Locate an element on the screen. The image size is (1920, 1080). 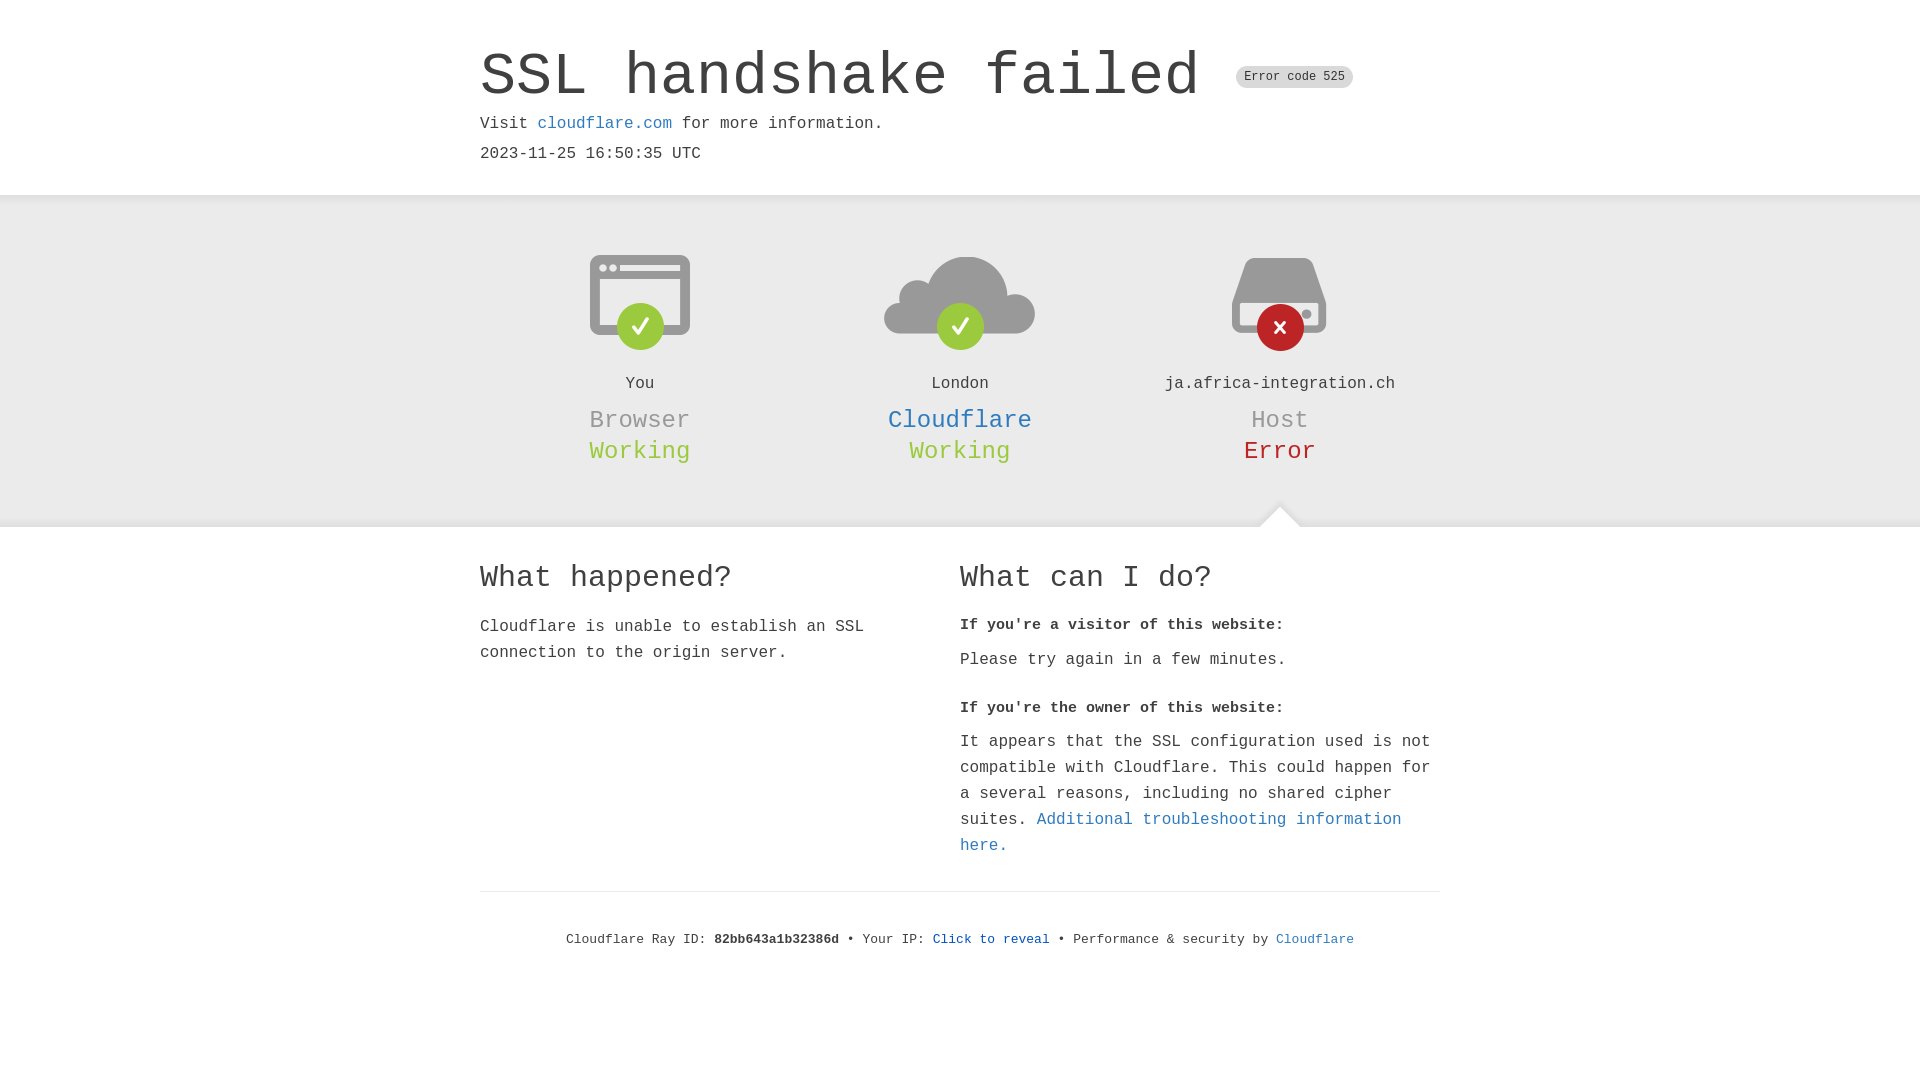
Cloudflare is located at coordinates (1315, 940).